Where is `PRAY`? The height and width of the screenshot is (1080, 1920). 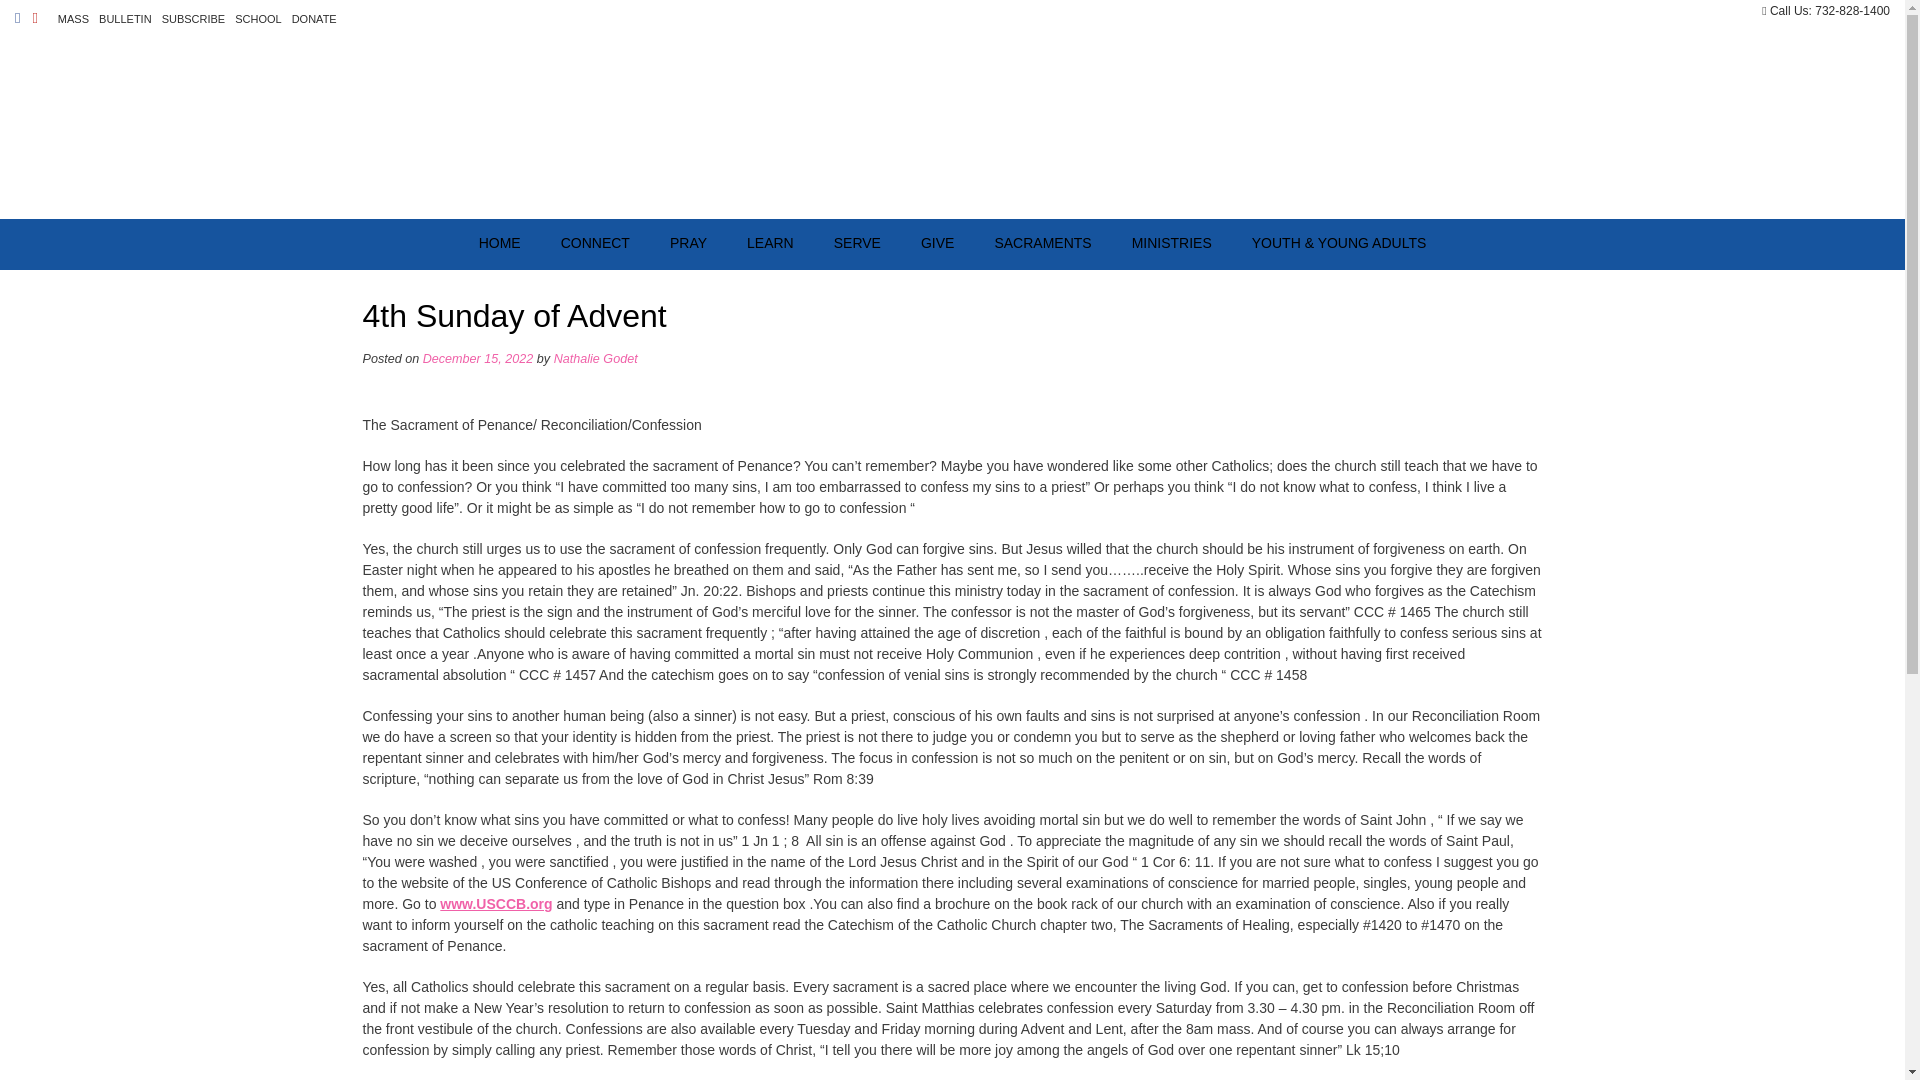
PRAY is located at coordinates (688, 244).